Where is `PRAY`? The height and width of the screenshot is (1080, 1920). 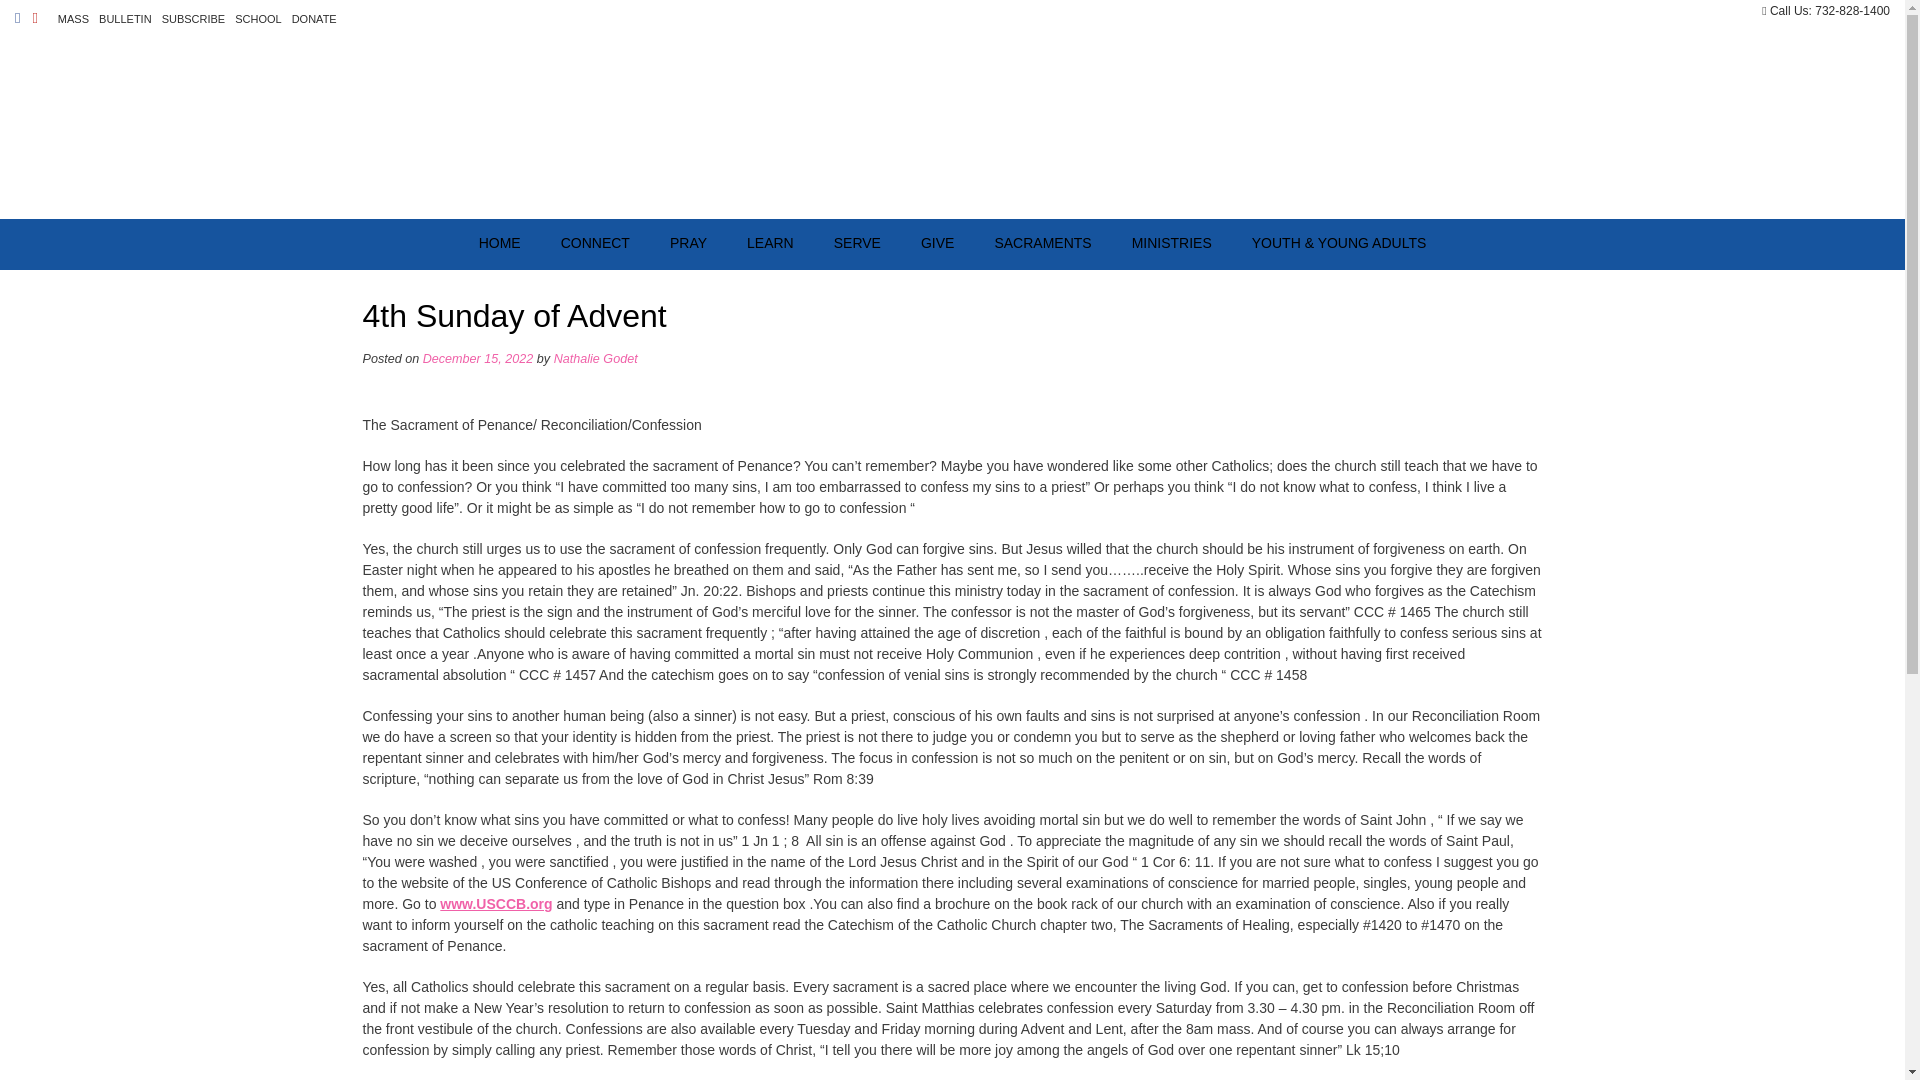
PRAY is located at coordinates (688, 244).